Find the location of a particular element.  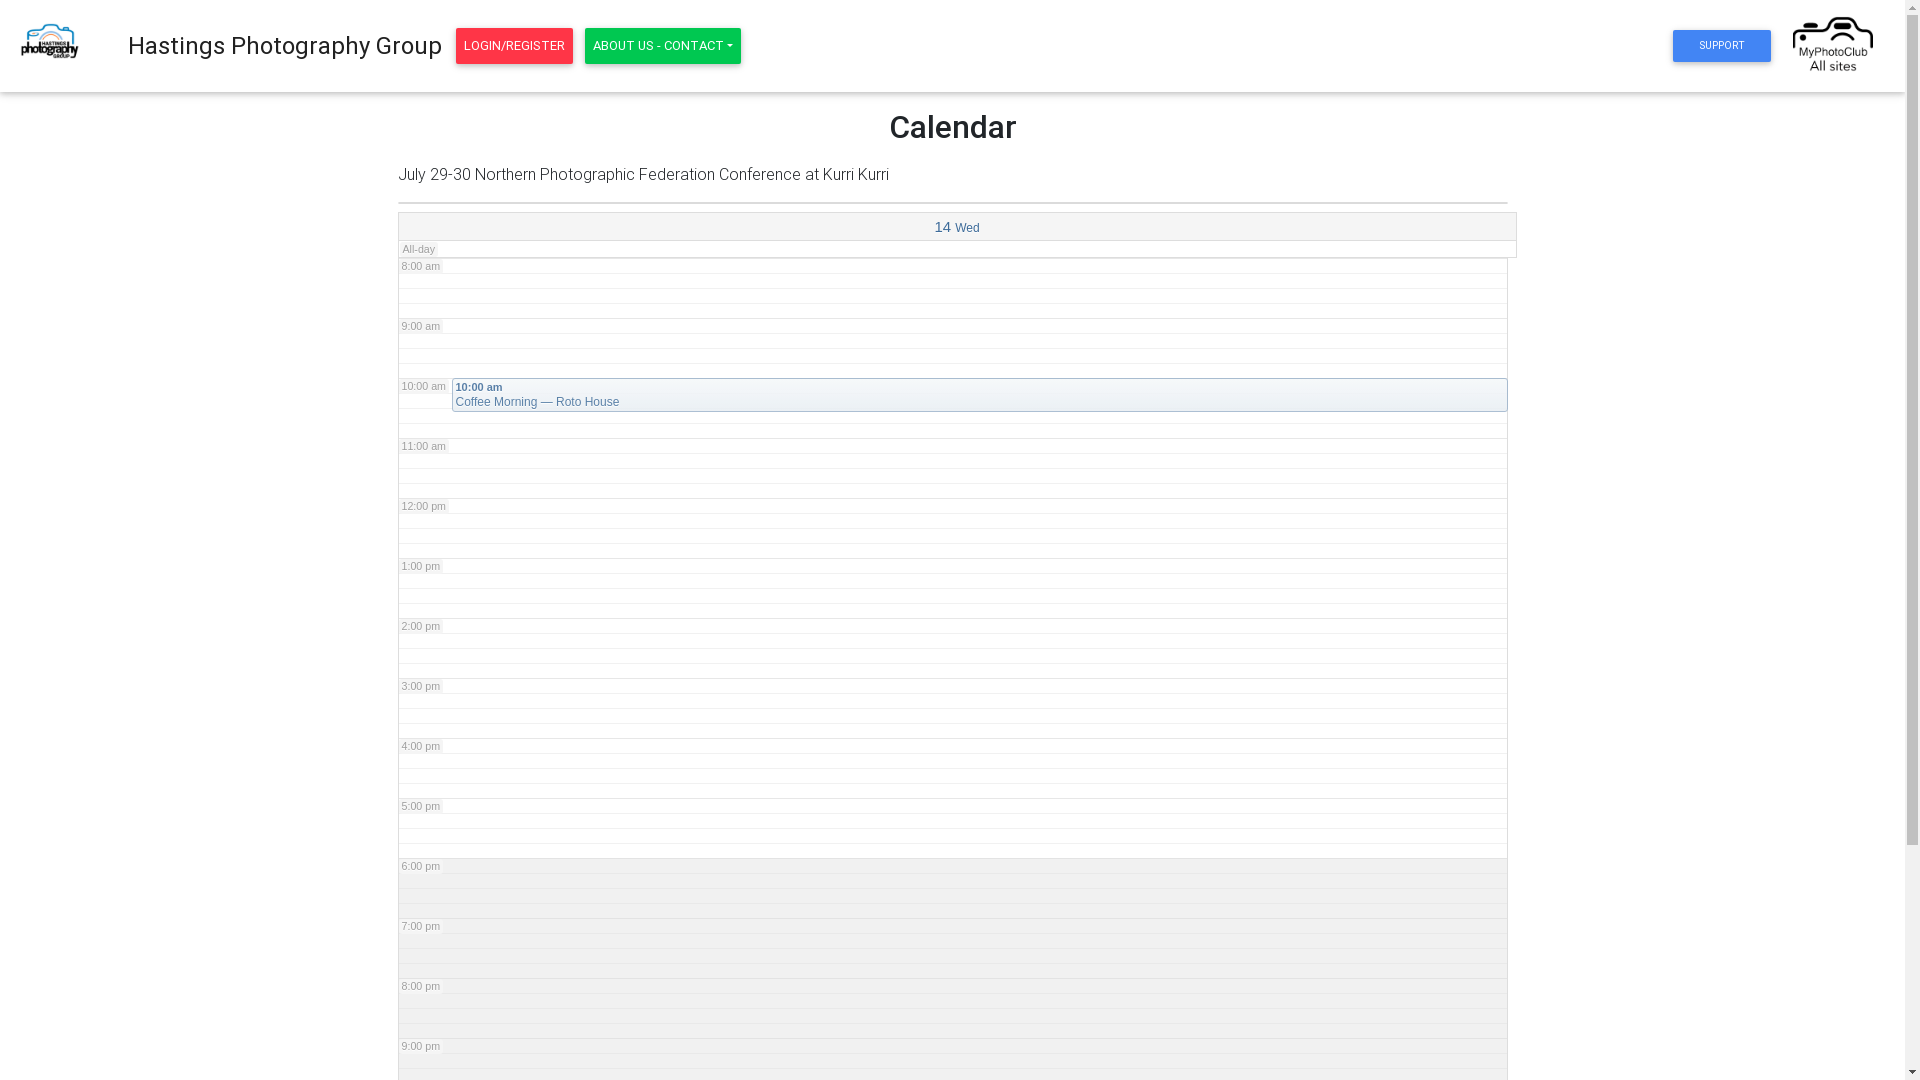

LOGIN/REGISTER is located at coordinates (514, 46).